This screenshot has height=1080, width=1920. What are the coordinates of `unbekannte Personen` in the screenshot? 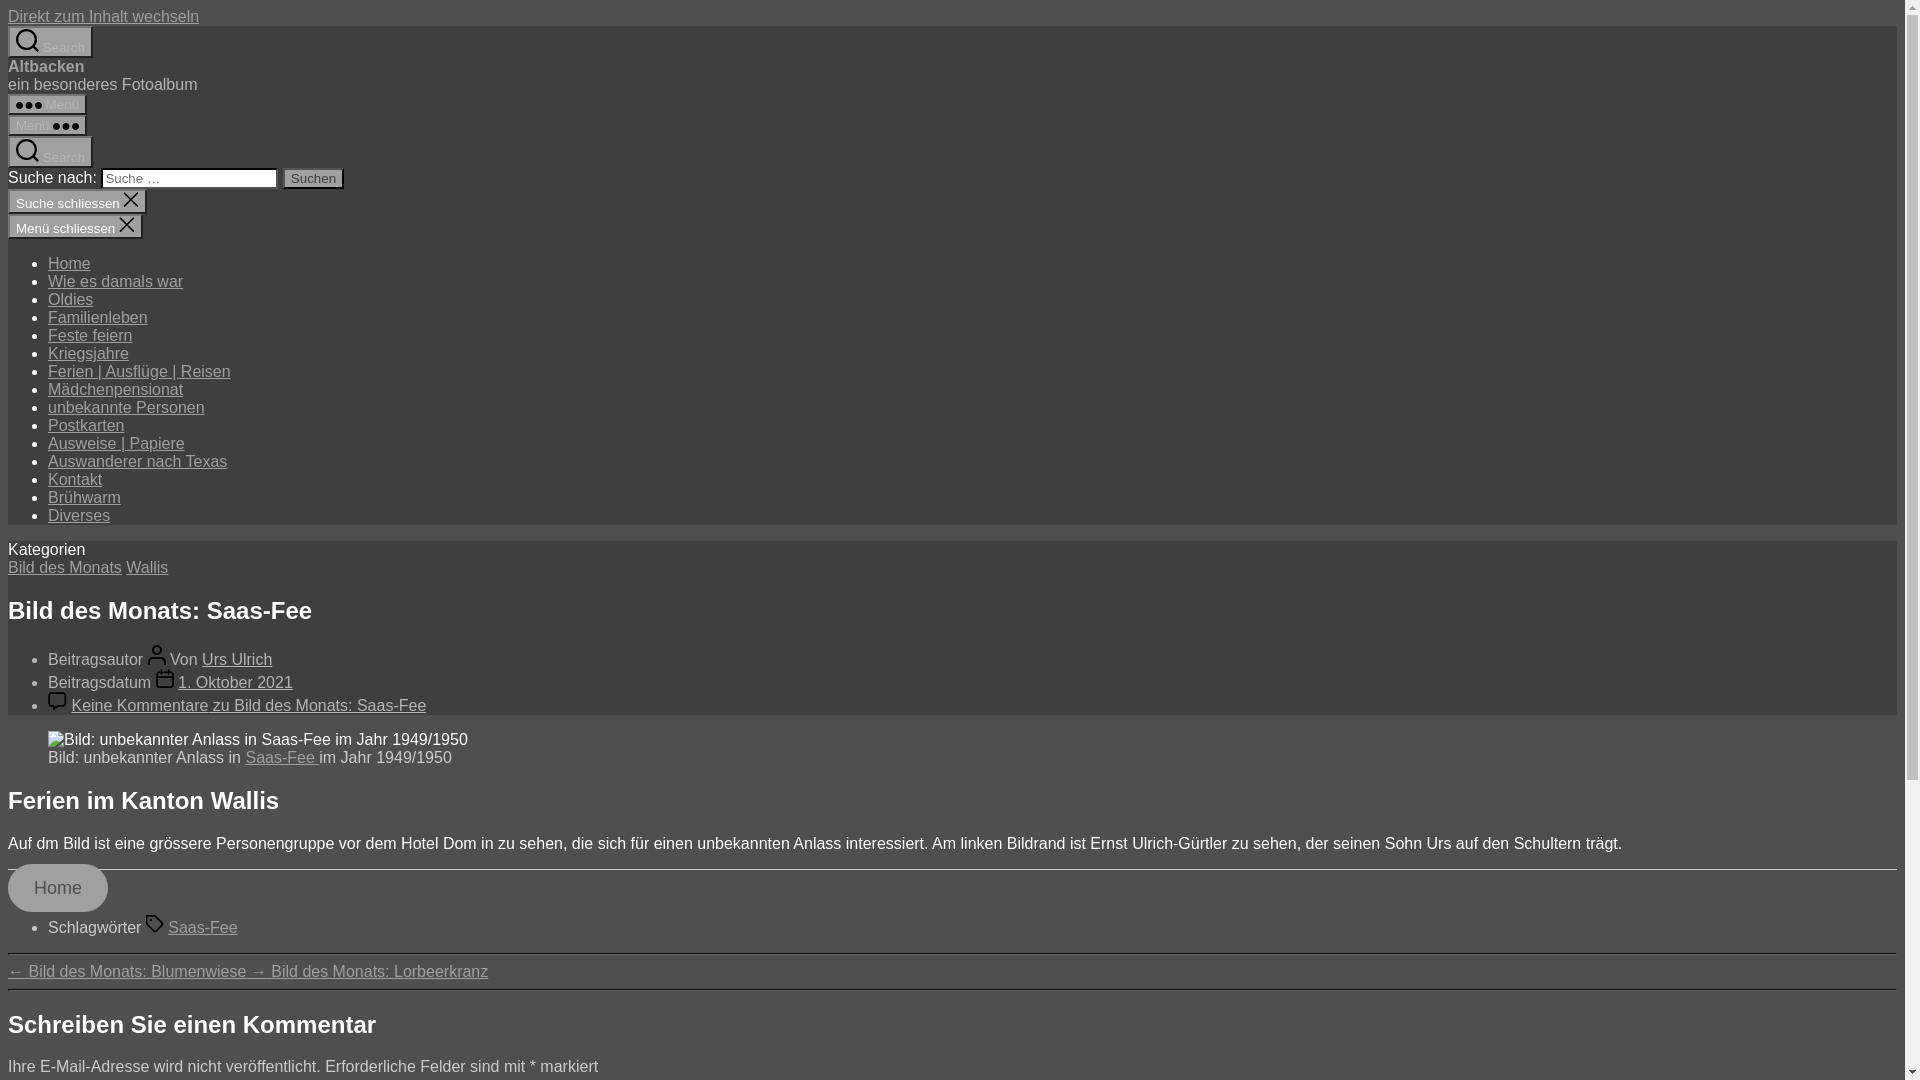 It's located at (126, 408).